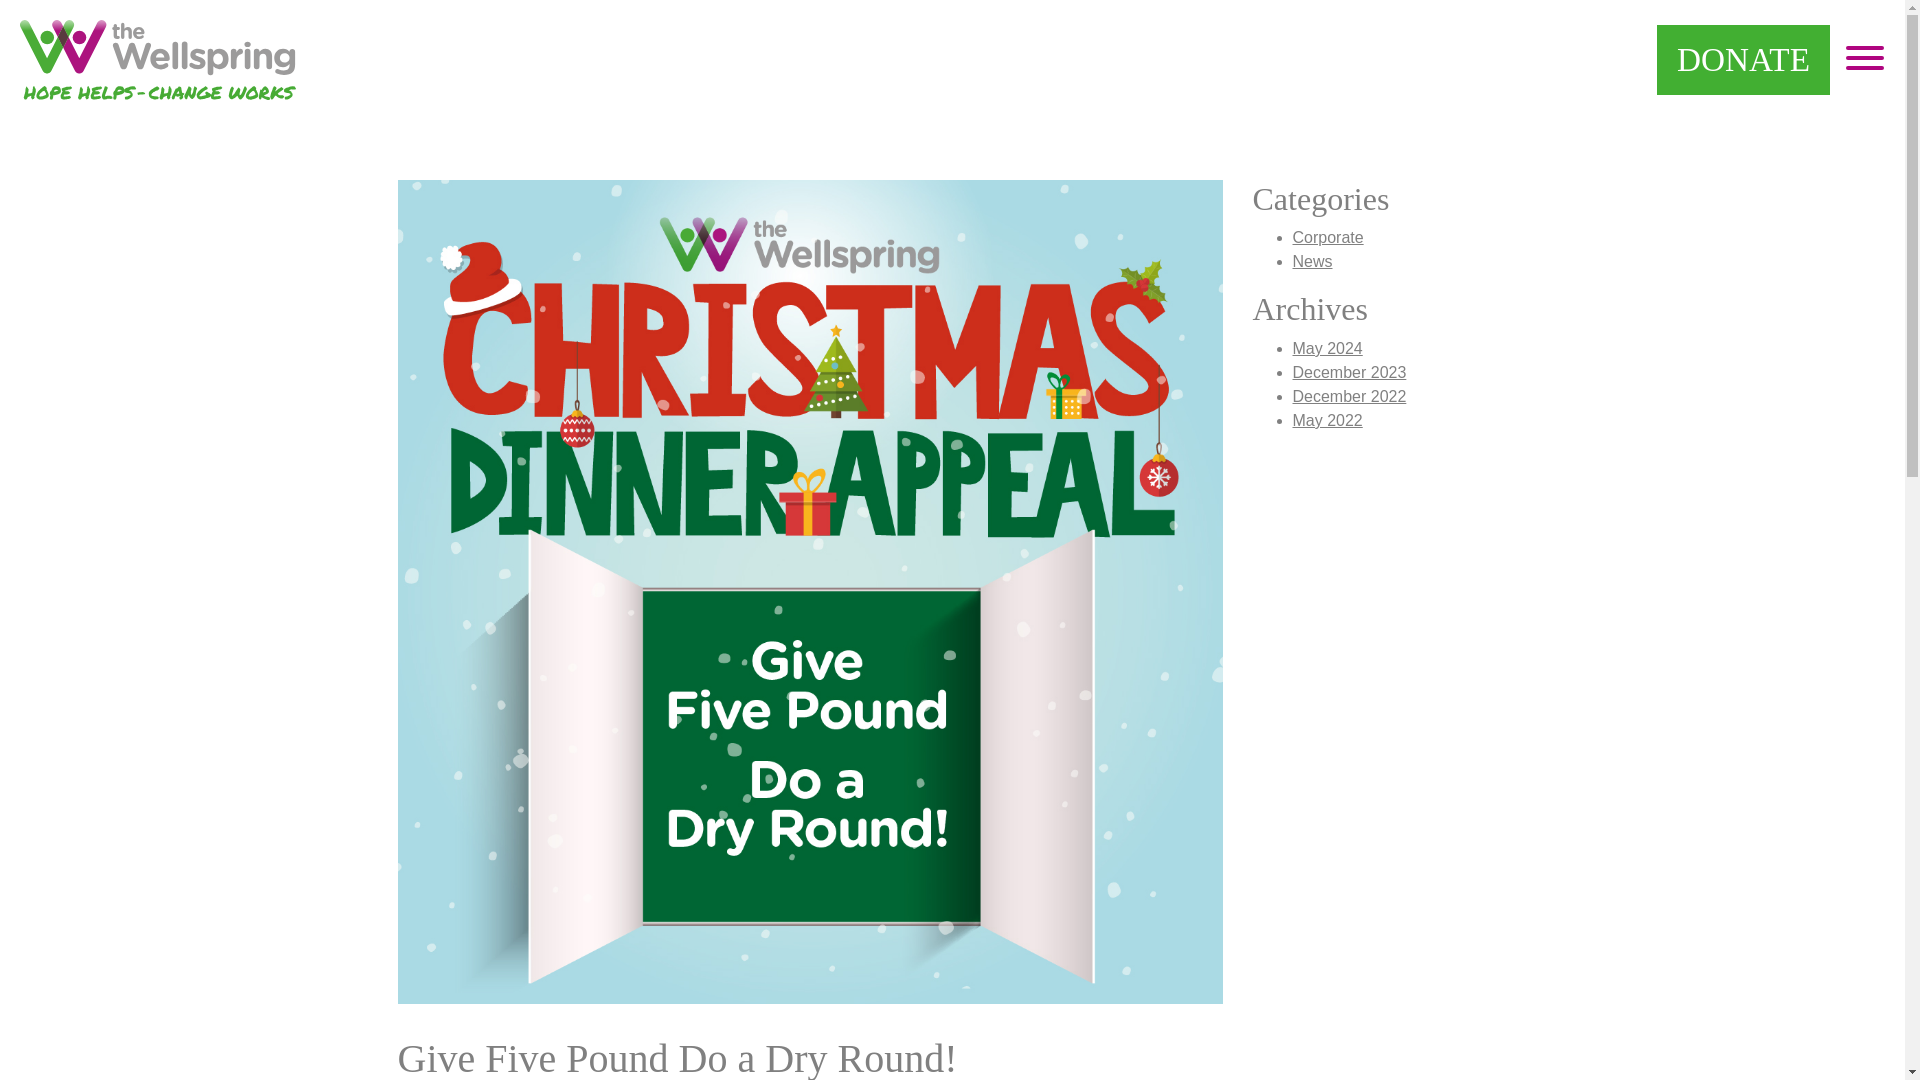 The height and width of the screenshot is (1080, 1920). What do you see at coordinates (1348, 372) in the screenshot?
I see `December 2023` at bounding box center [1348, 372].